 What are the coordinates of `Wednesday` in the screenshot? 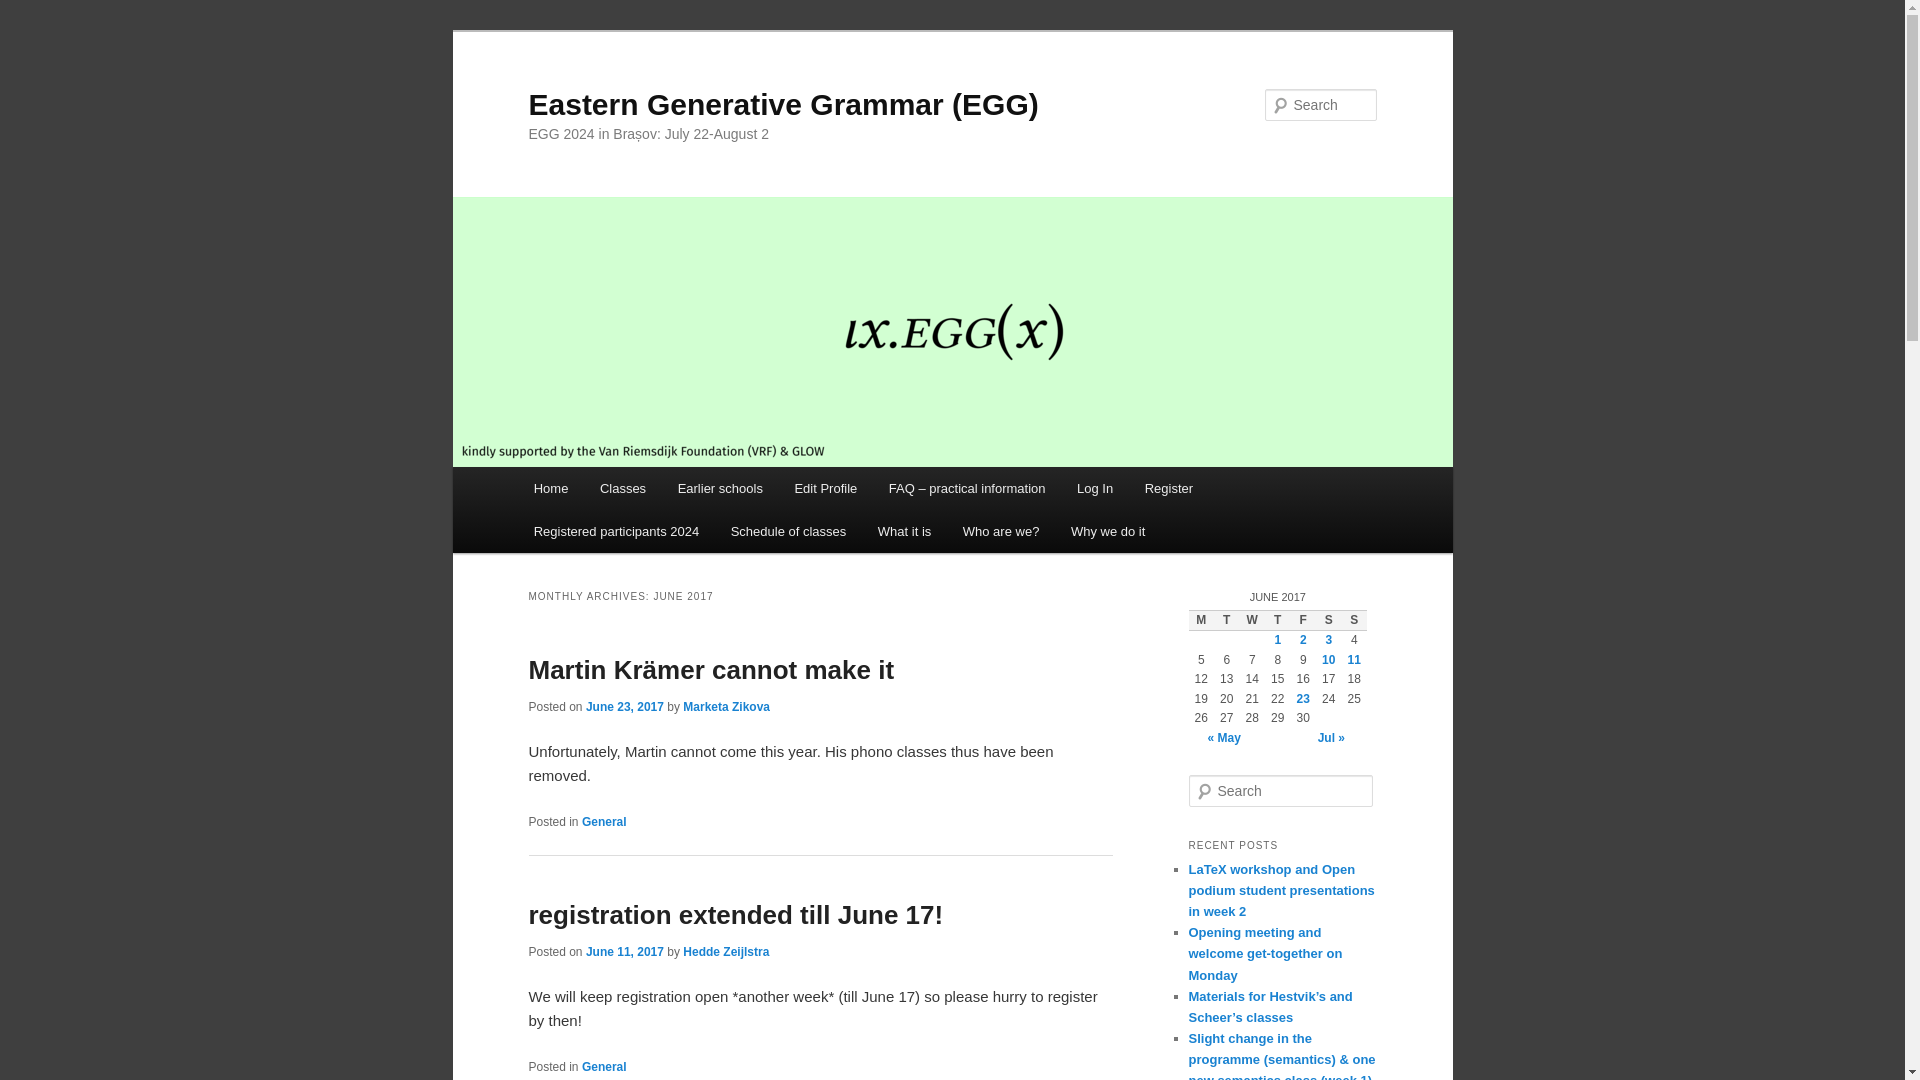 It's located at (1252, 620).